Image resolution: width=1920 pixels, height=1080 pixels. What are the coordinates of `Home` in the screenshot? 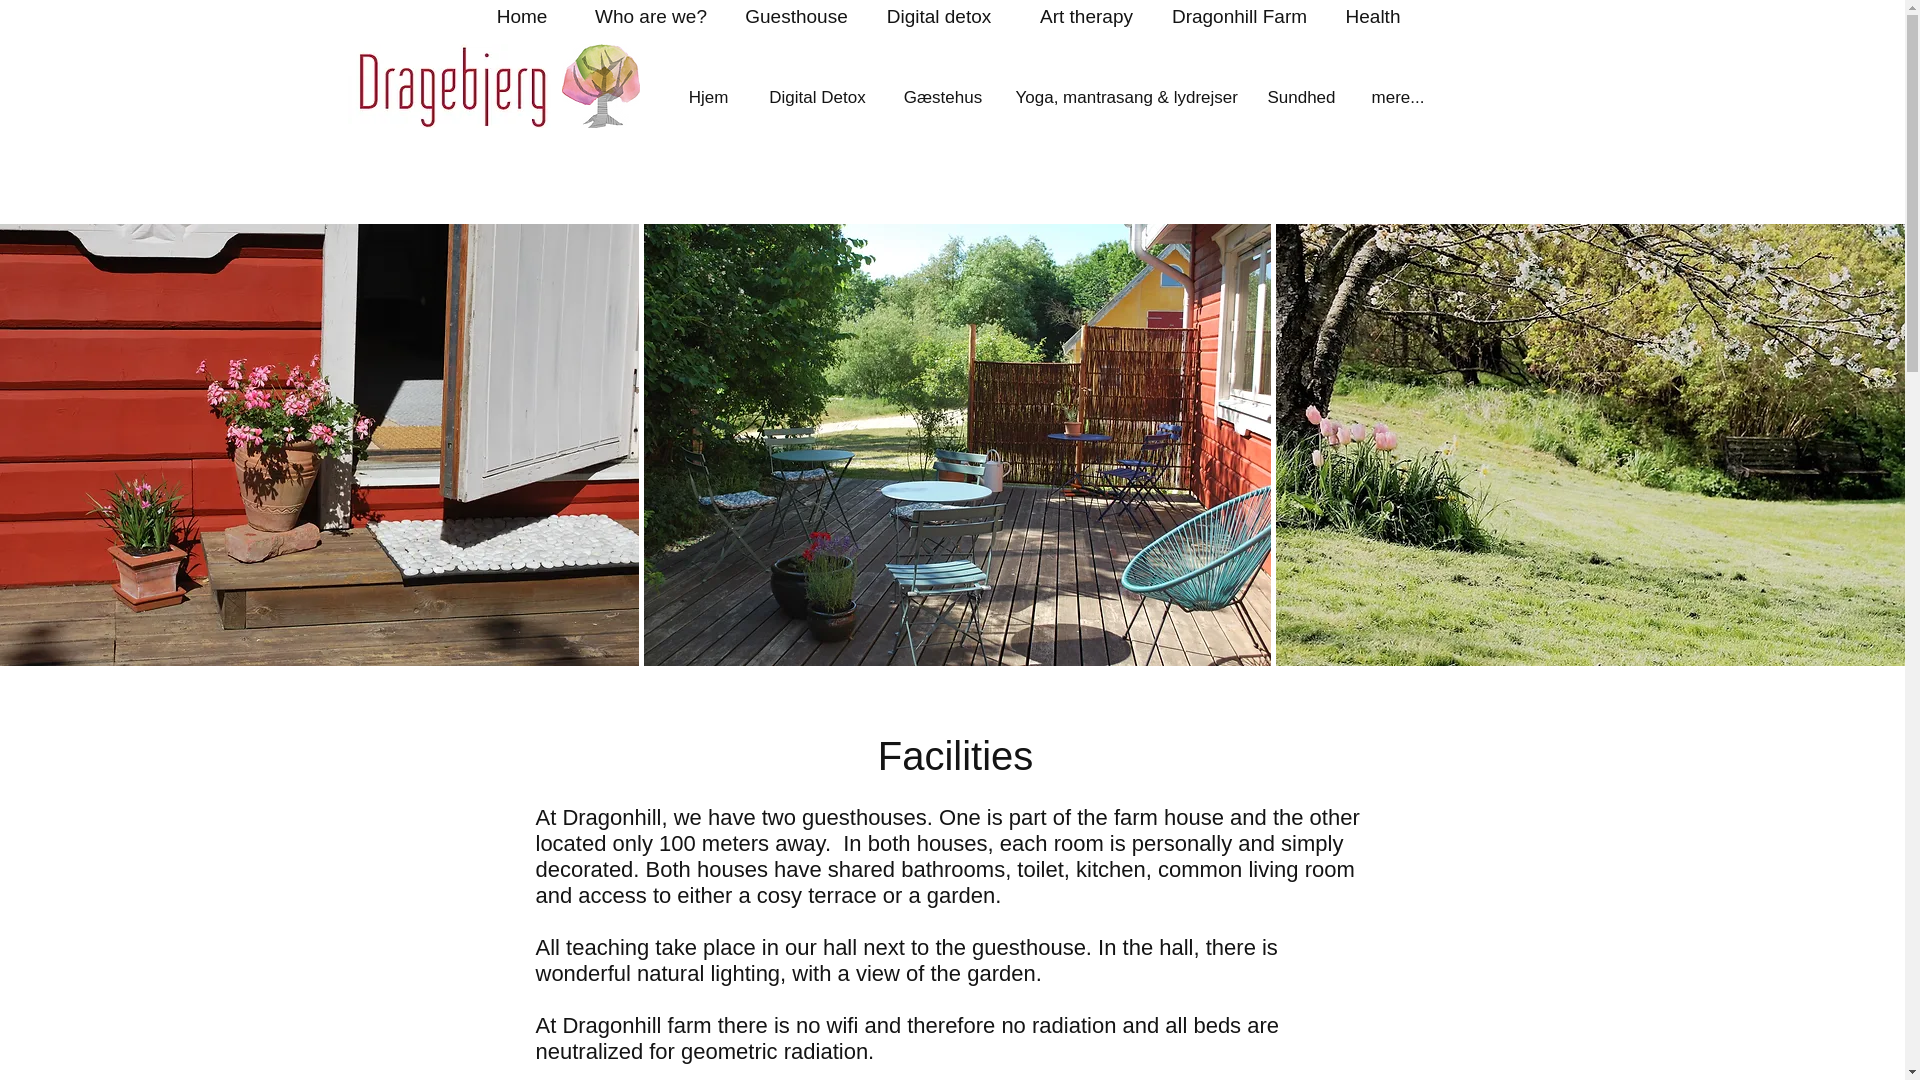 It's located at (522, 19).